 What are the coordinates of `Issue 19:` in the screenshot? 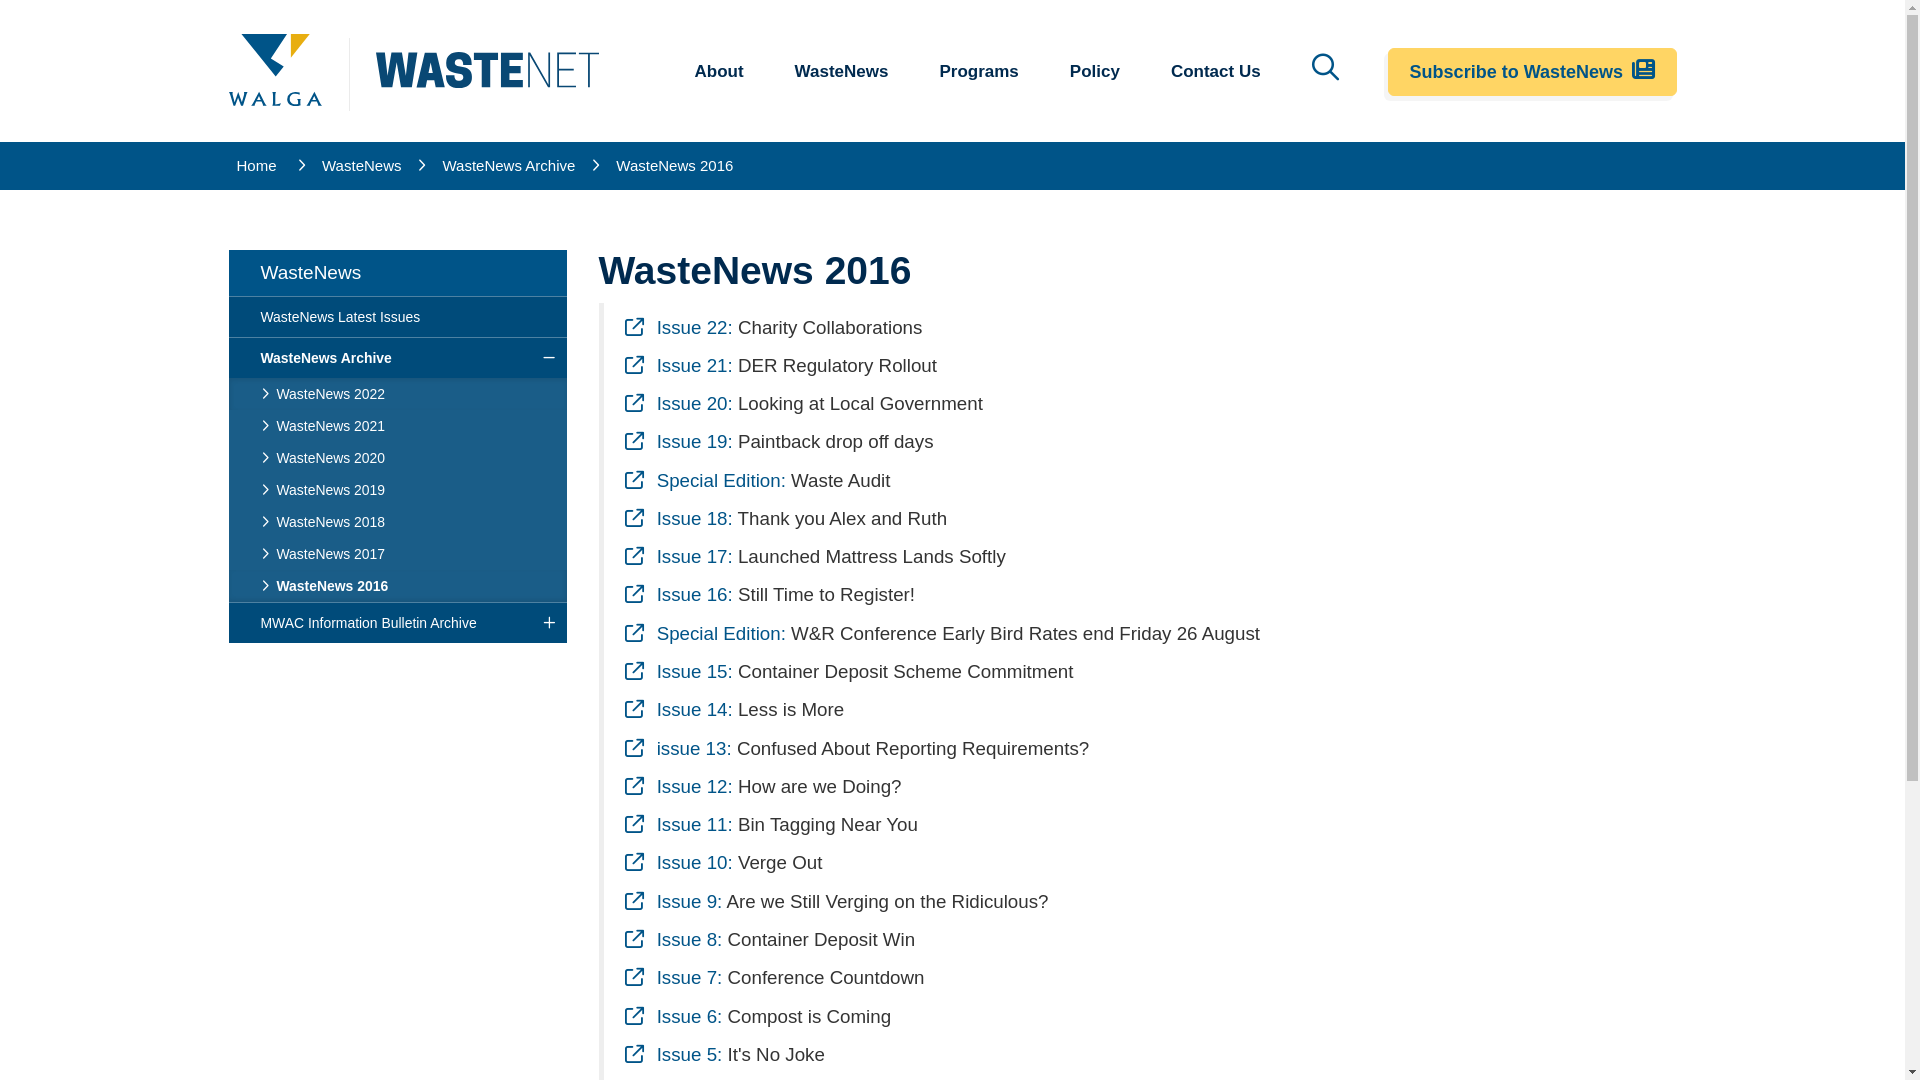 It's located at (678, 442).